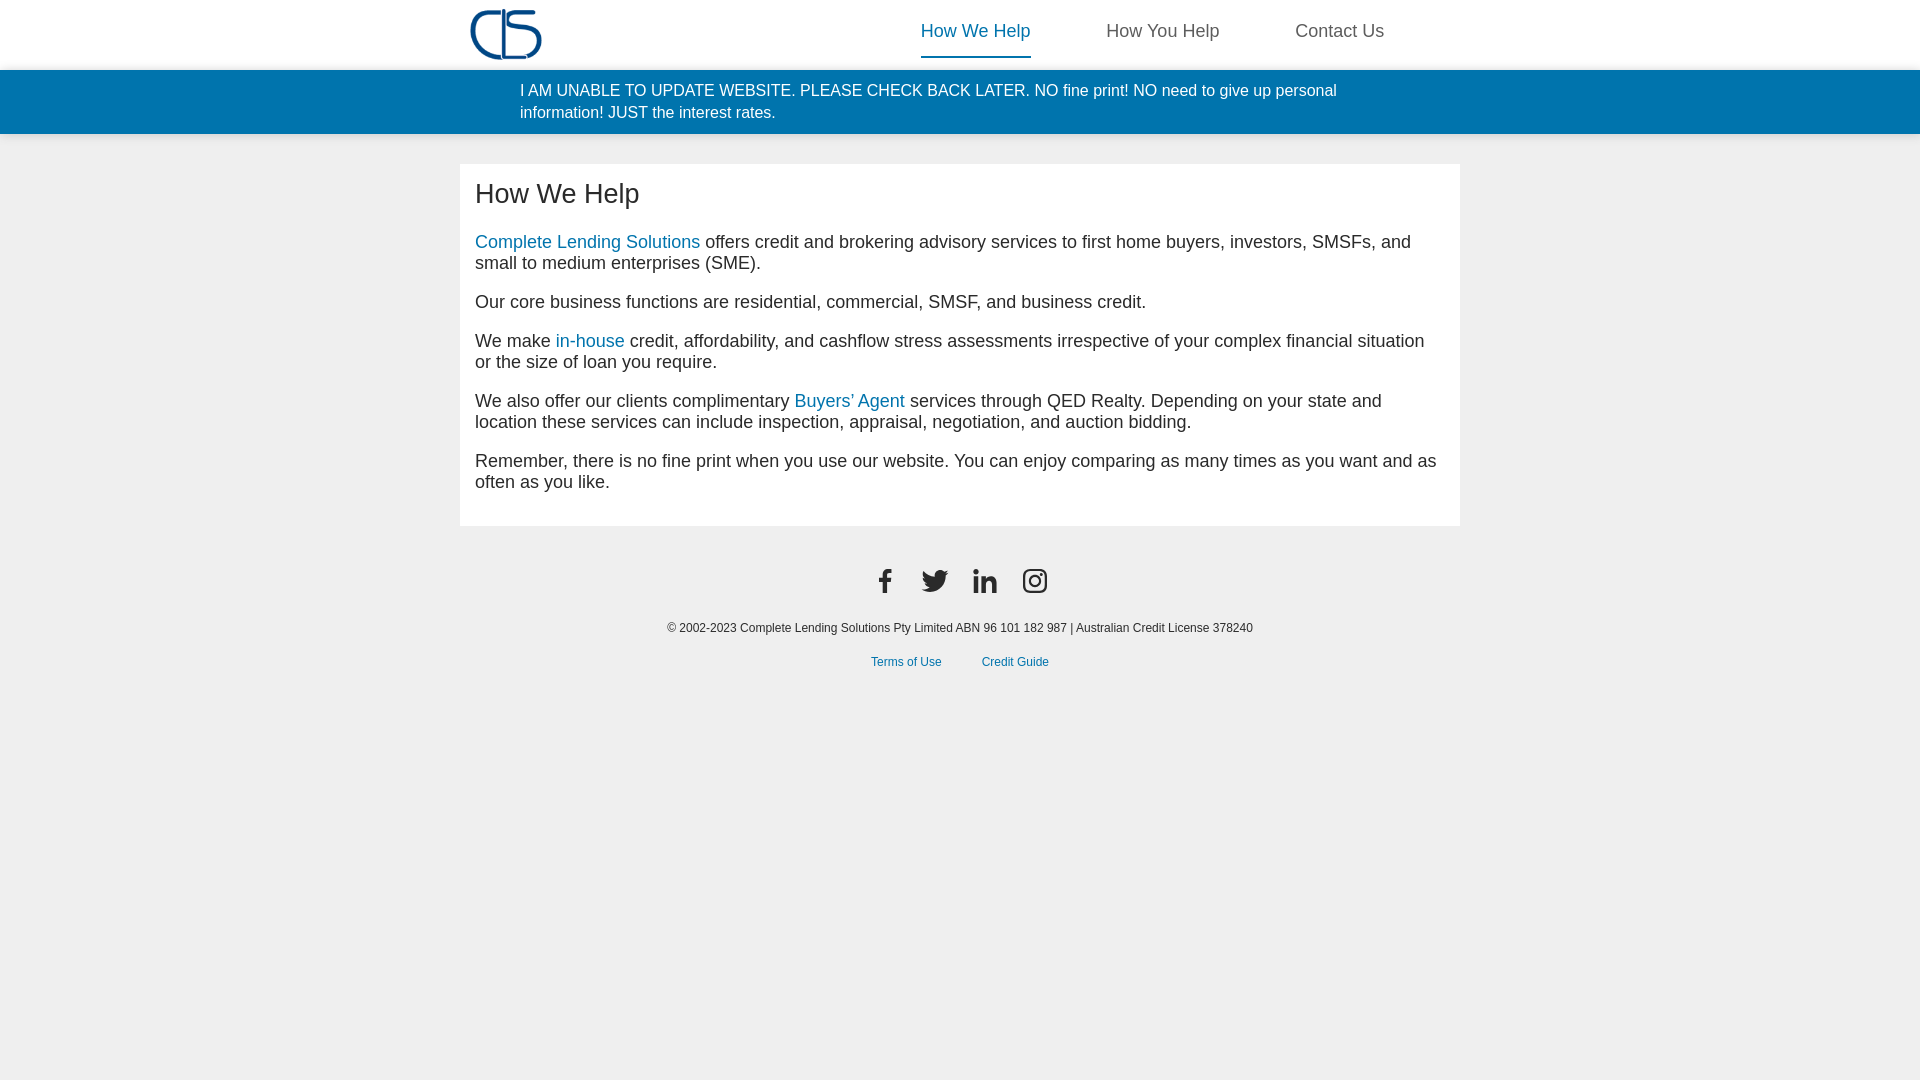 This screenshot has width=1920, height=1080. What do you see at coordinates (976, 30) in the screenshot?
I see `How We Help` at bounding box center [976, 30].